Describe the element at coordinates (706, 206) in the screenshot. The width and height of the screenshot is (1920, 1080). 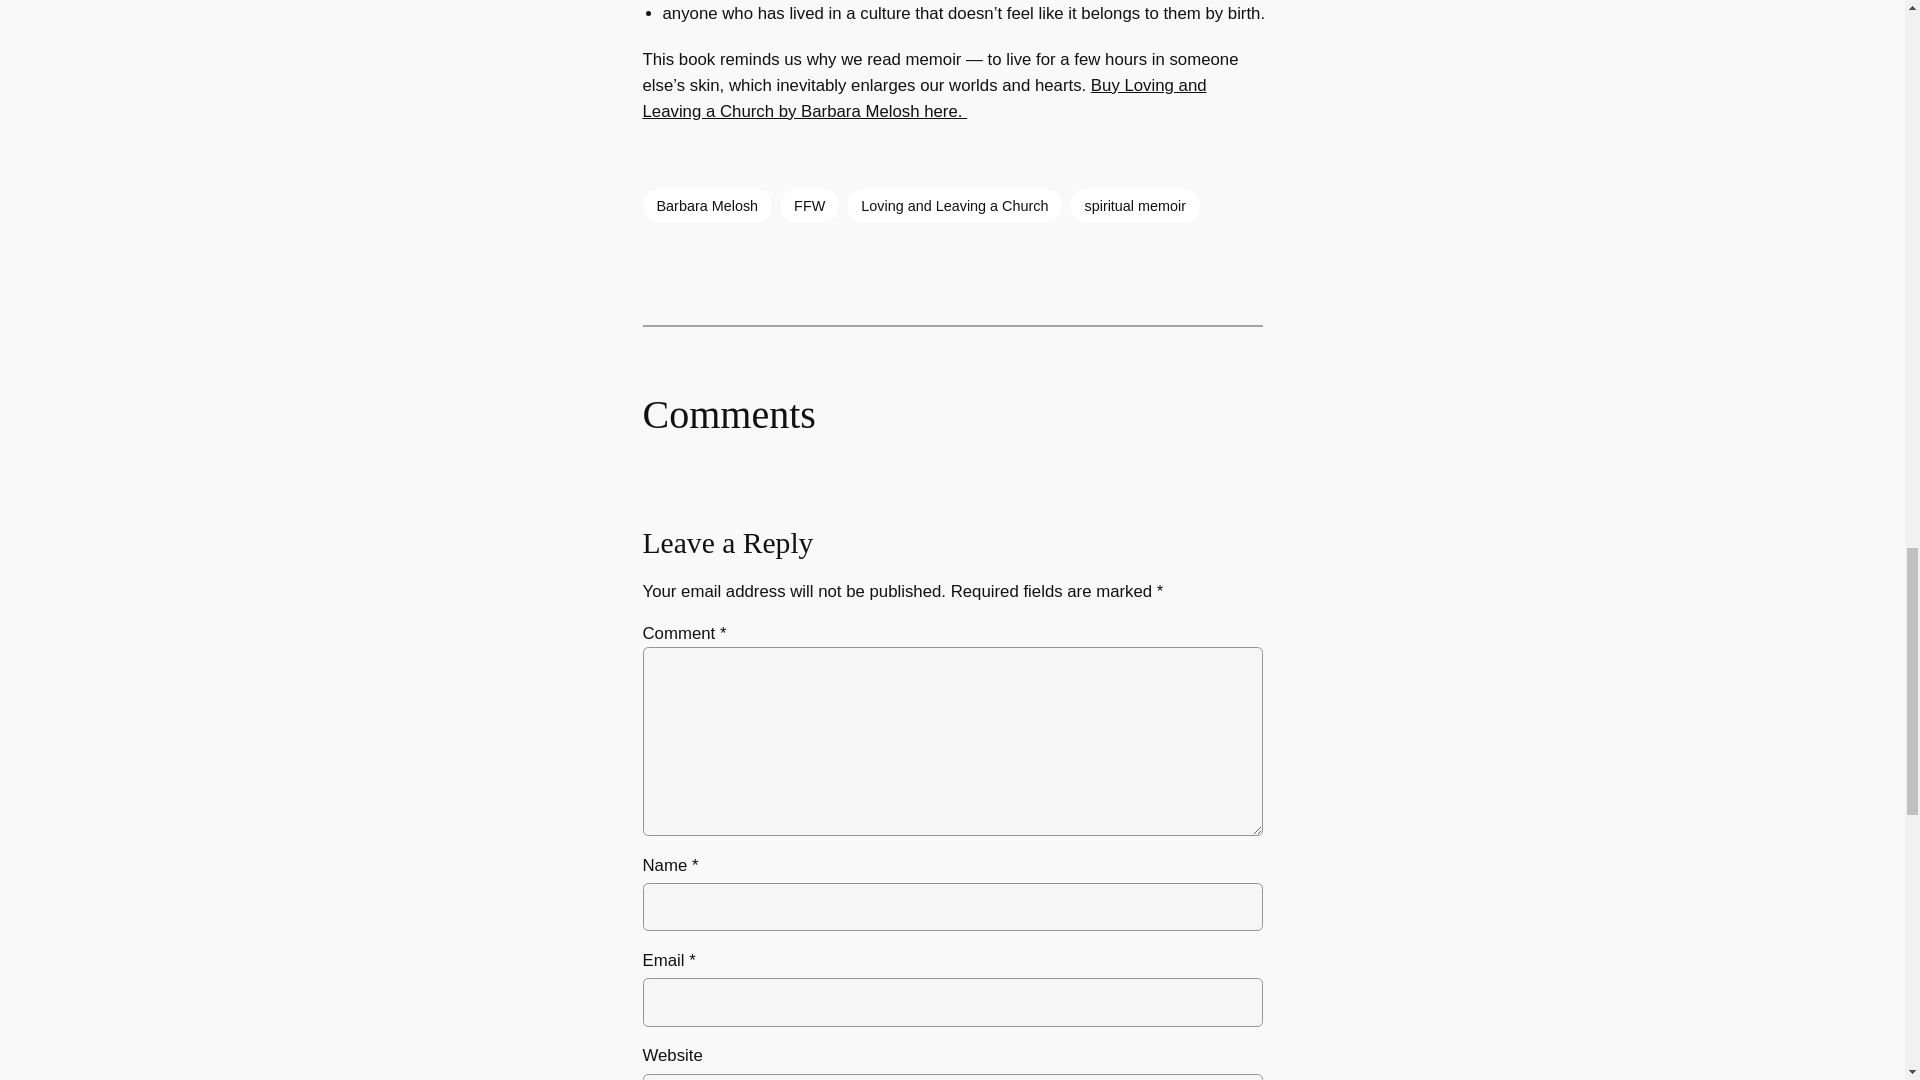
I see `Barbara Melosh` at that location.